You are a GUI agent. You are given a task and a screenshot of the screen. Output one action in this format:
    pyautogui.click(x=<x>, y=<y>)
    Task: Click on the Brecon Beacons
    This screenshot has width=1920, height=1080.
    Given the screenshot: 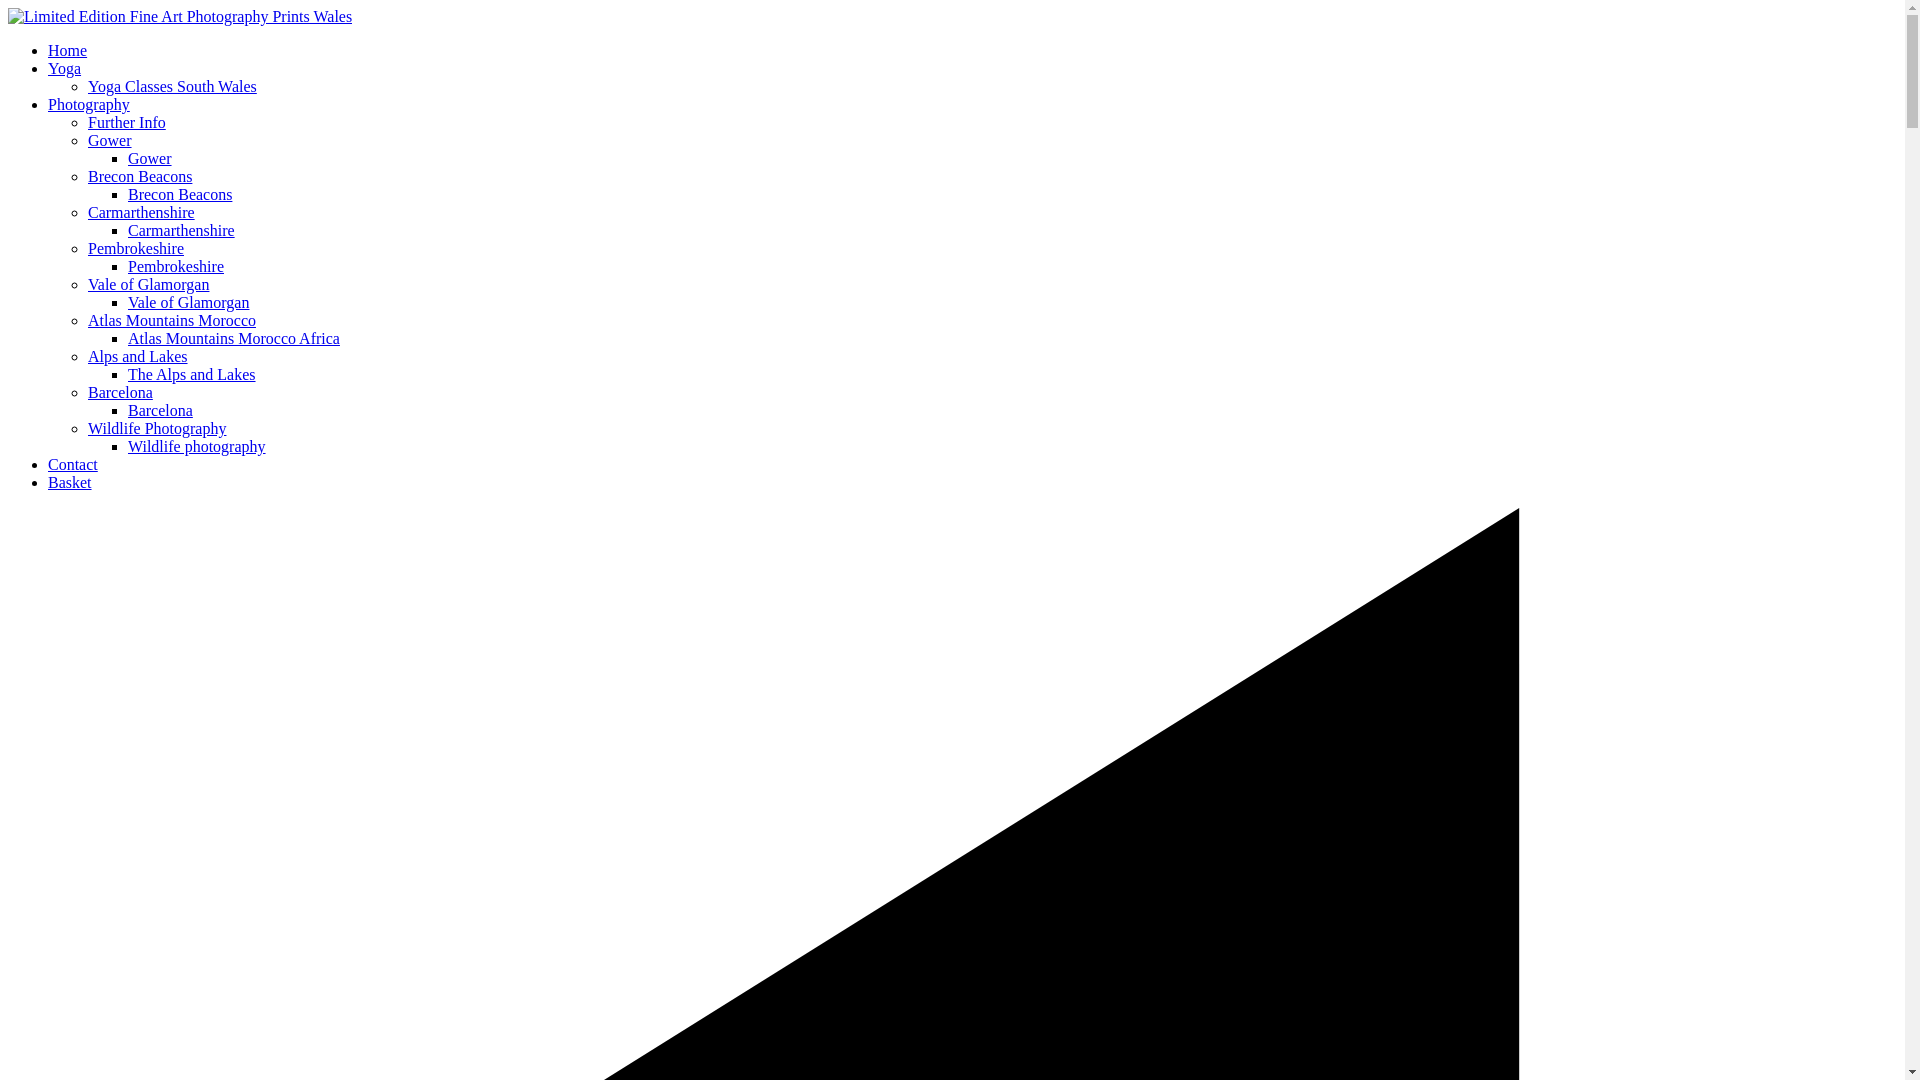 What is the action you would take?
    pyautogui.click(x=140, y=176)
    